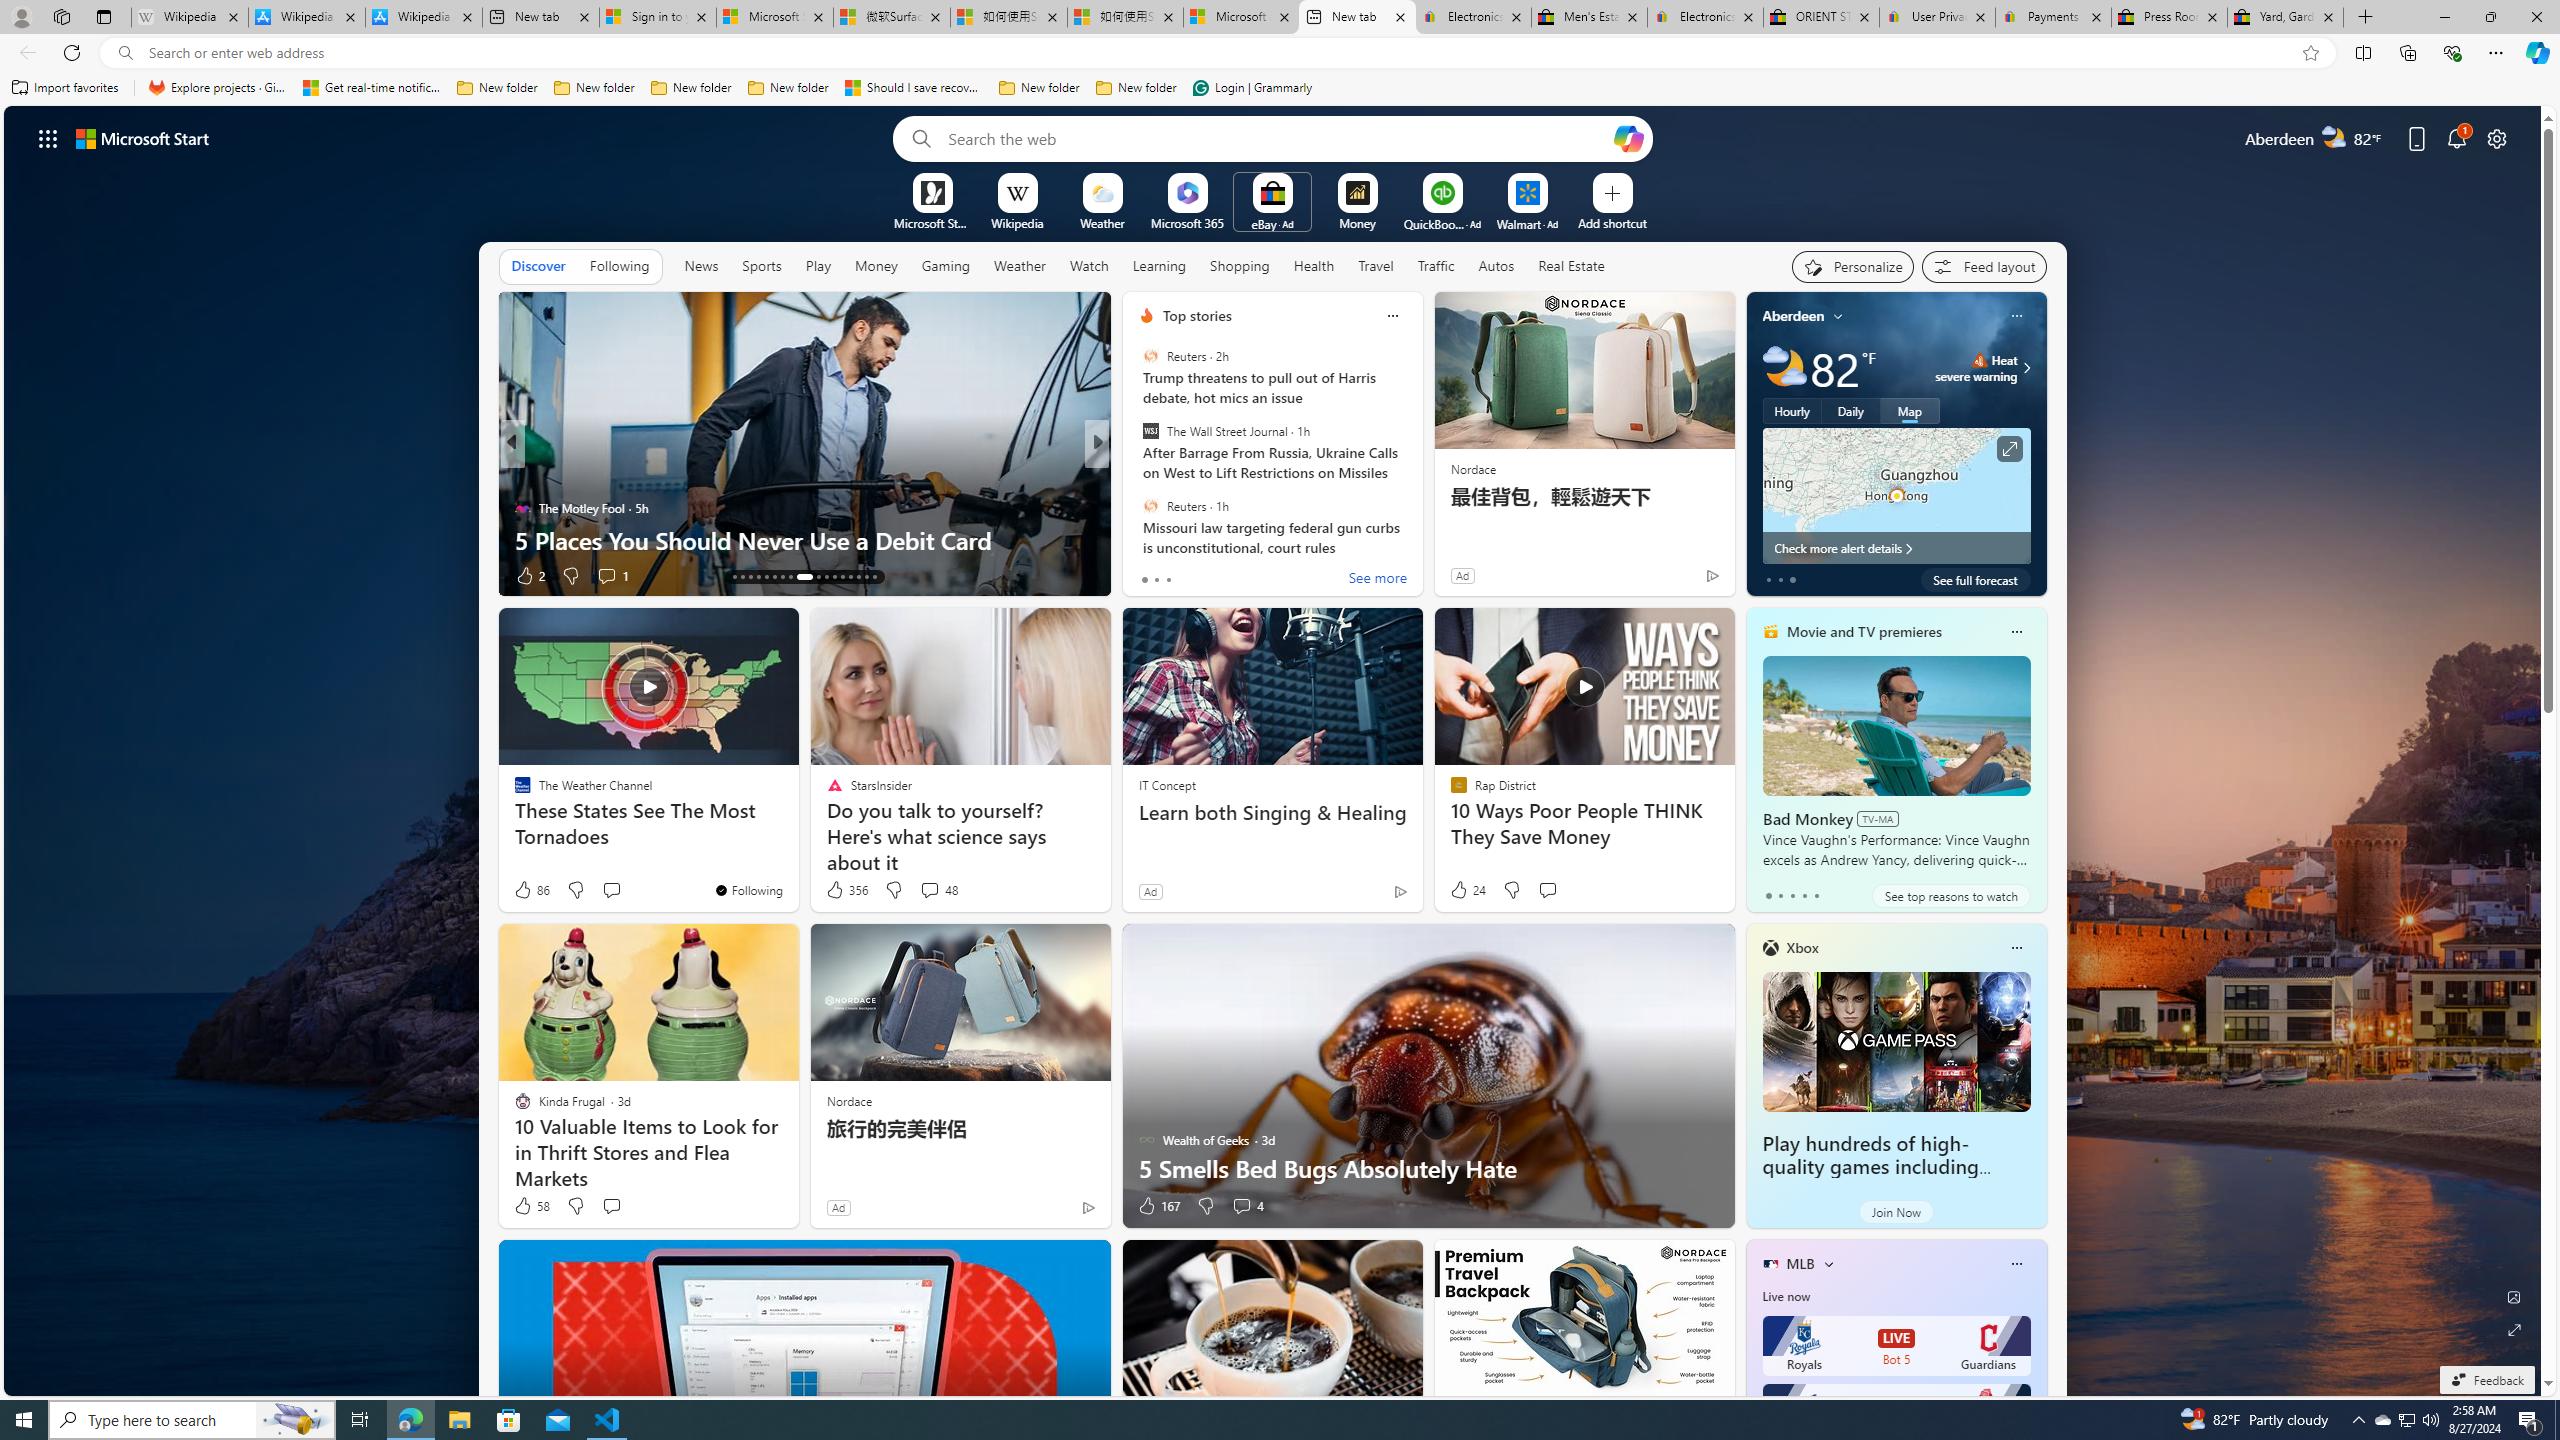 The height and width of the screenshot is (1440, 2560). Describe the element at coordinates (2515, 1330) in the screenshot. I see `Expand background` at that location.